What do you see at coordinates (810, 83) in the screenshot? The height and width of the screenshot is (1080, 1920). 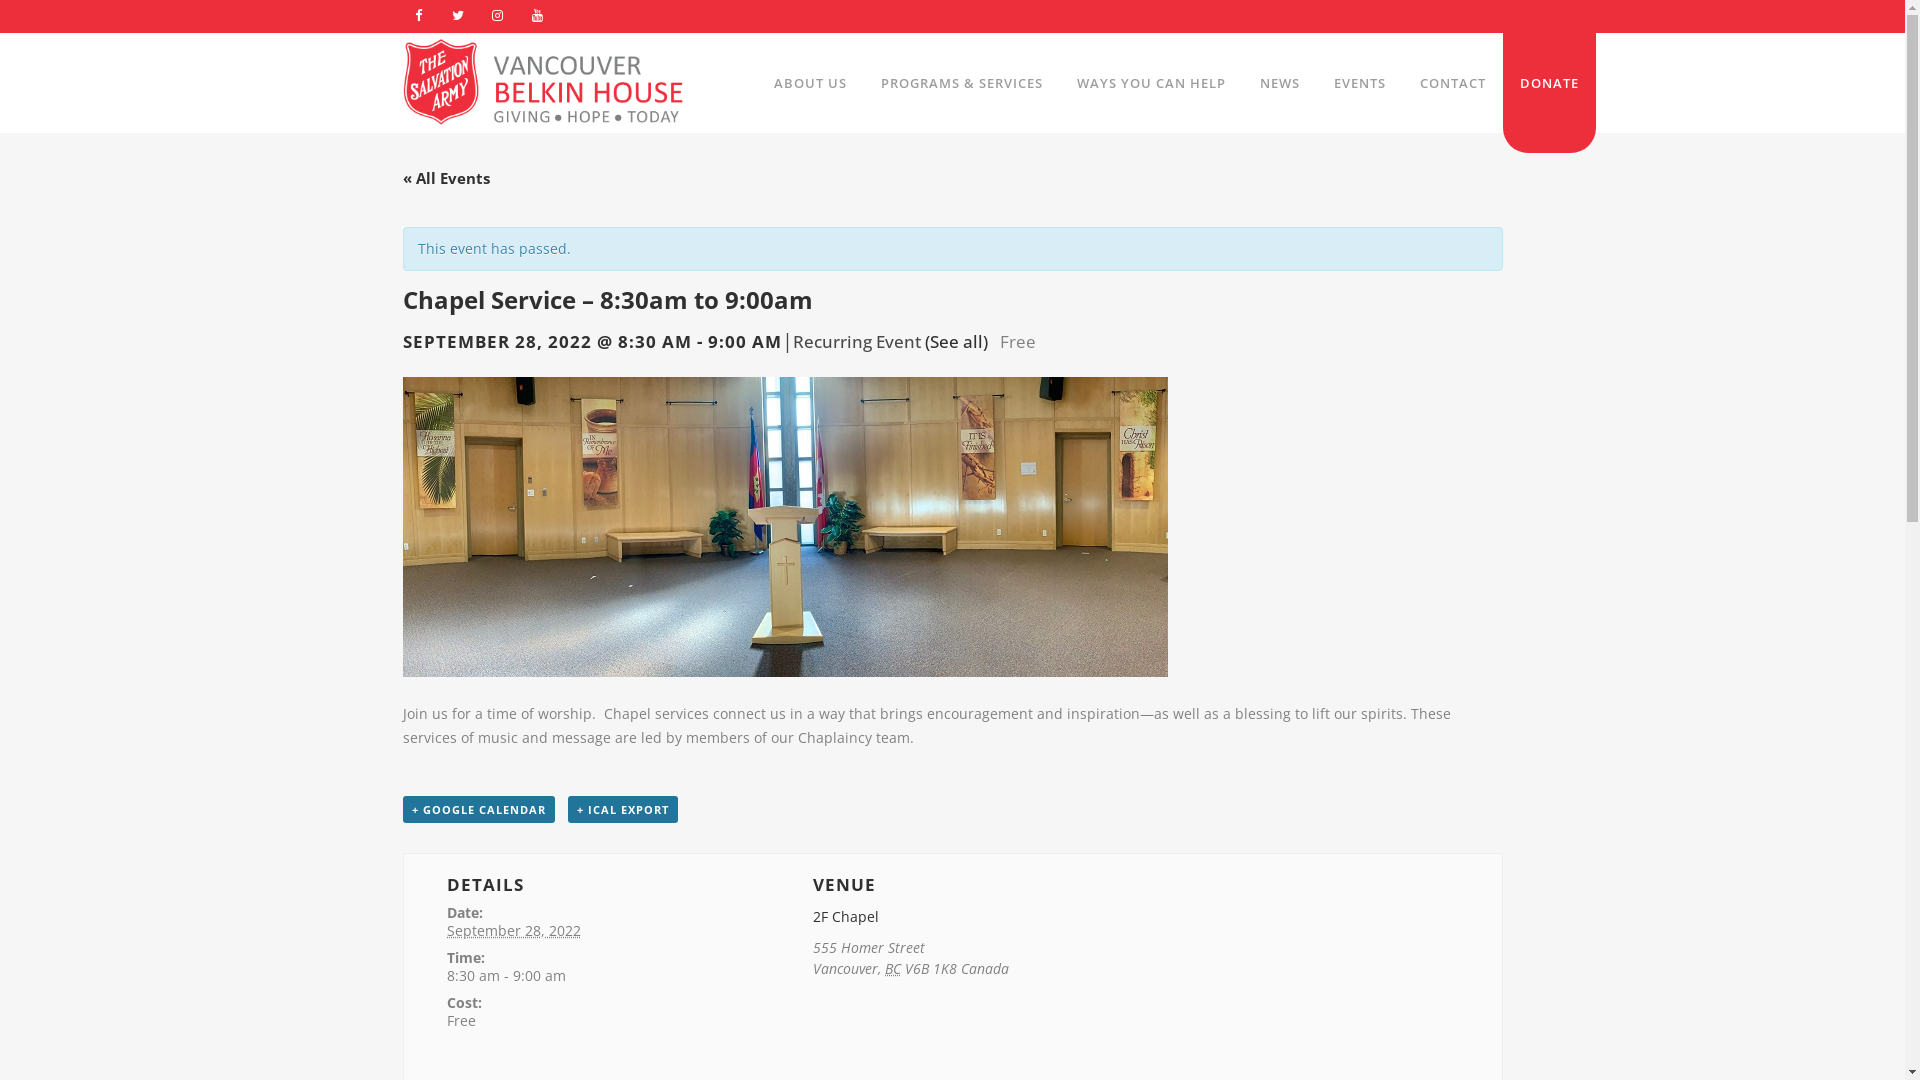 I see `ABOUT US` at bounding box center [810, 83].